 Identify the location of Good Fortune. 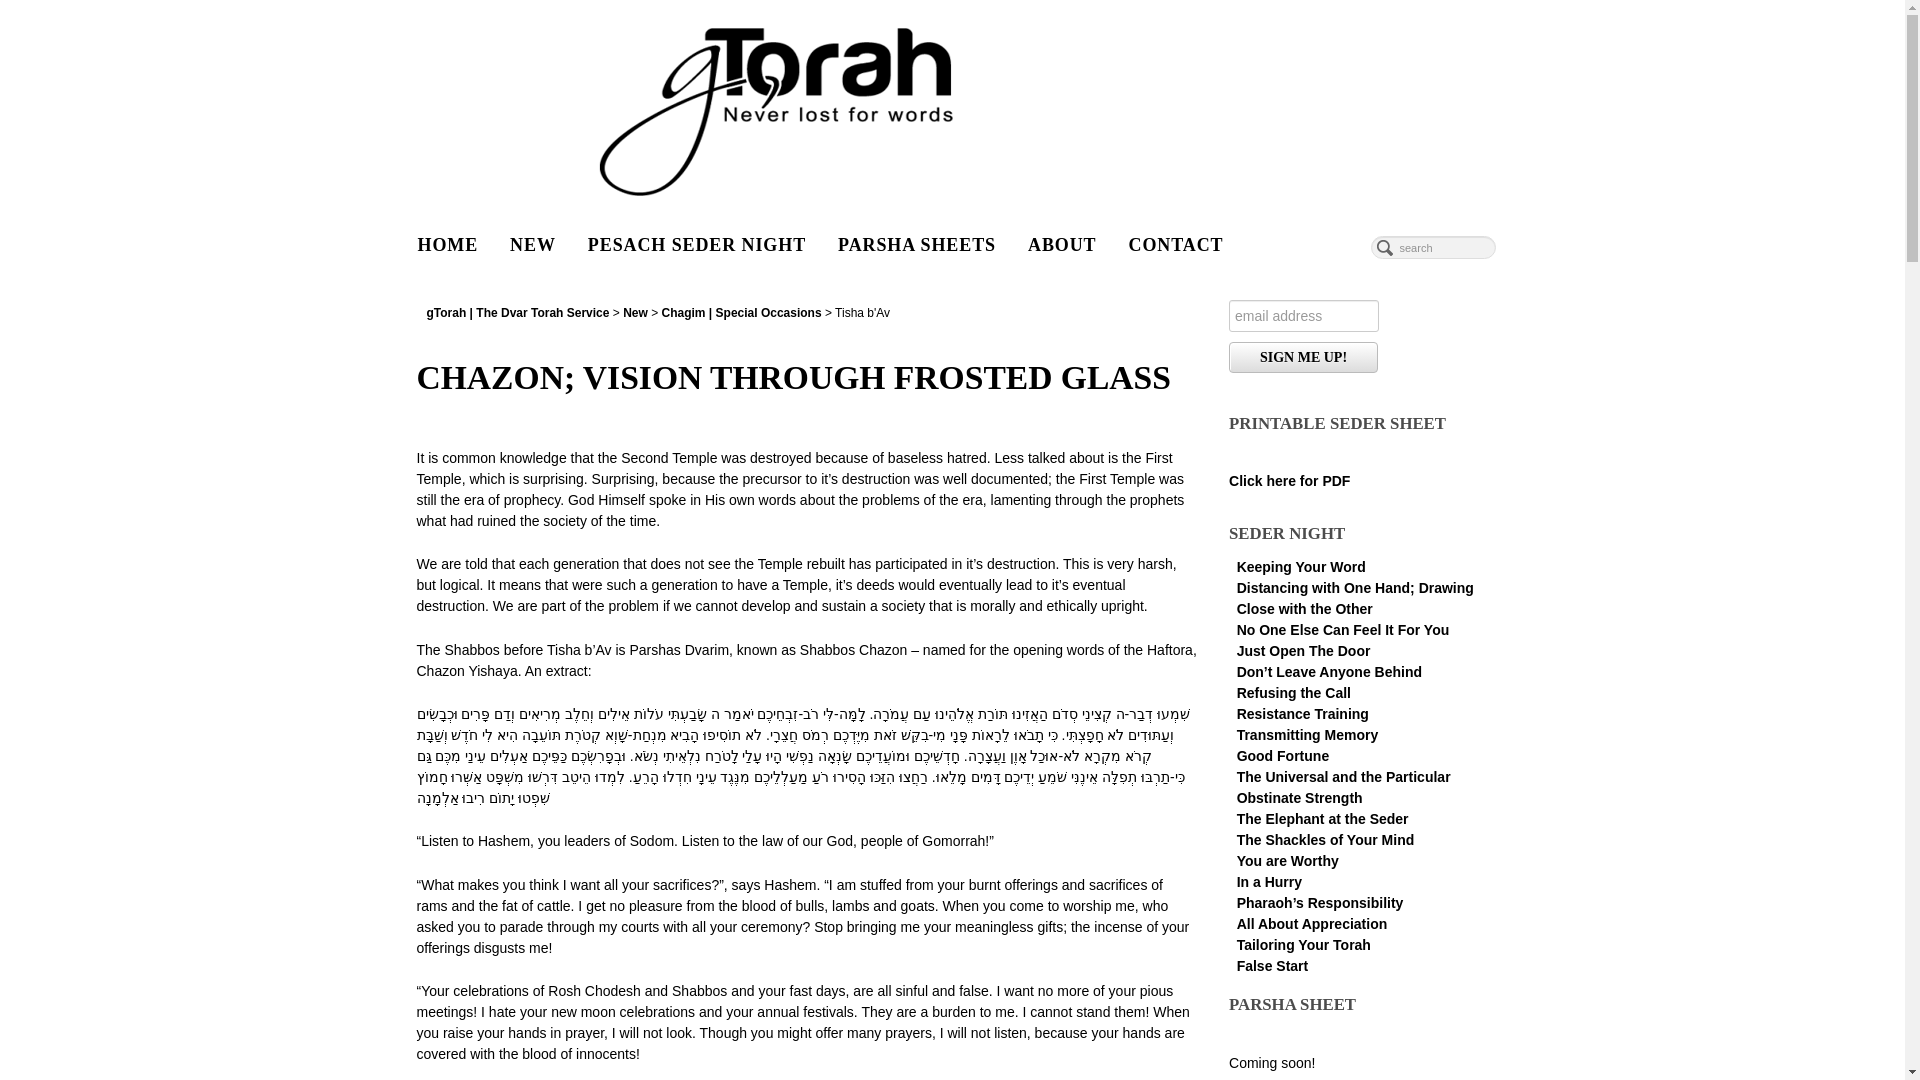
(1283, 756).